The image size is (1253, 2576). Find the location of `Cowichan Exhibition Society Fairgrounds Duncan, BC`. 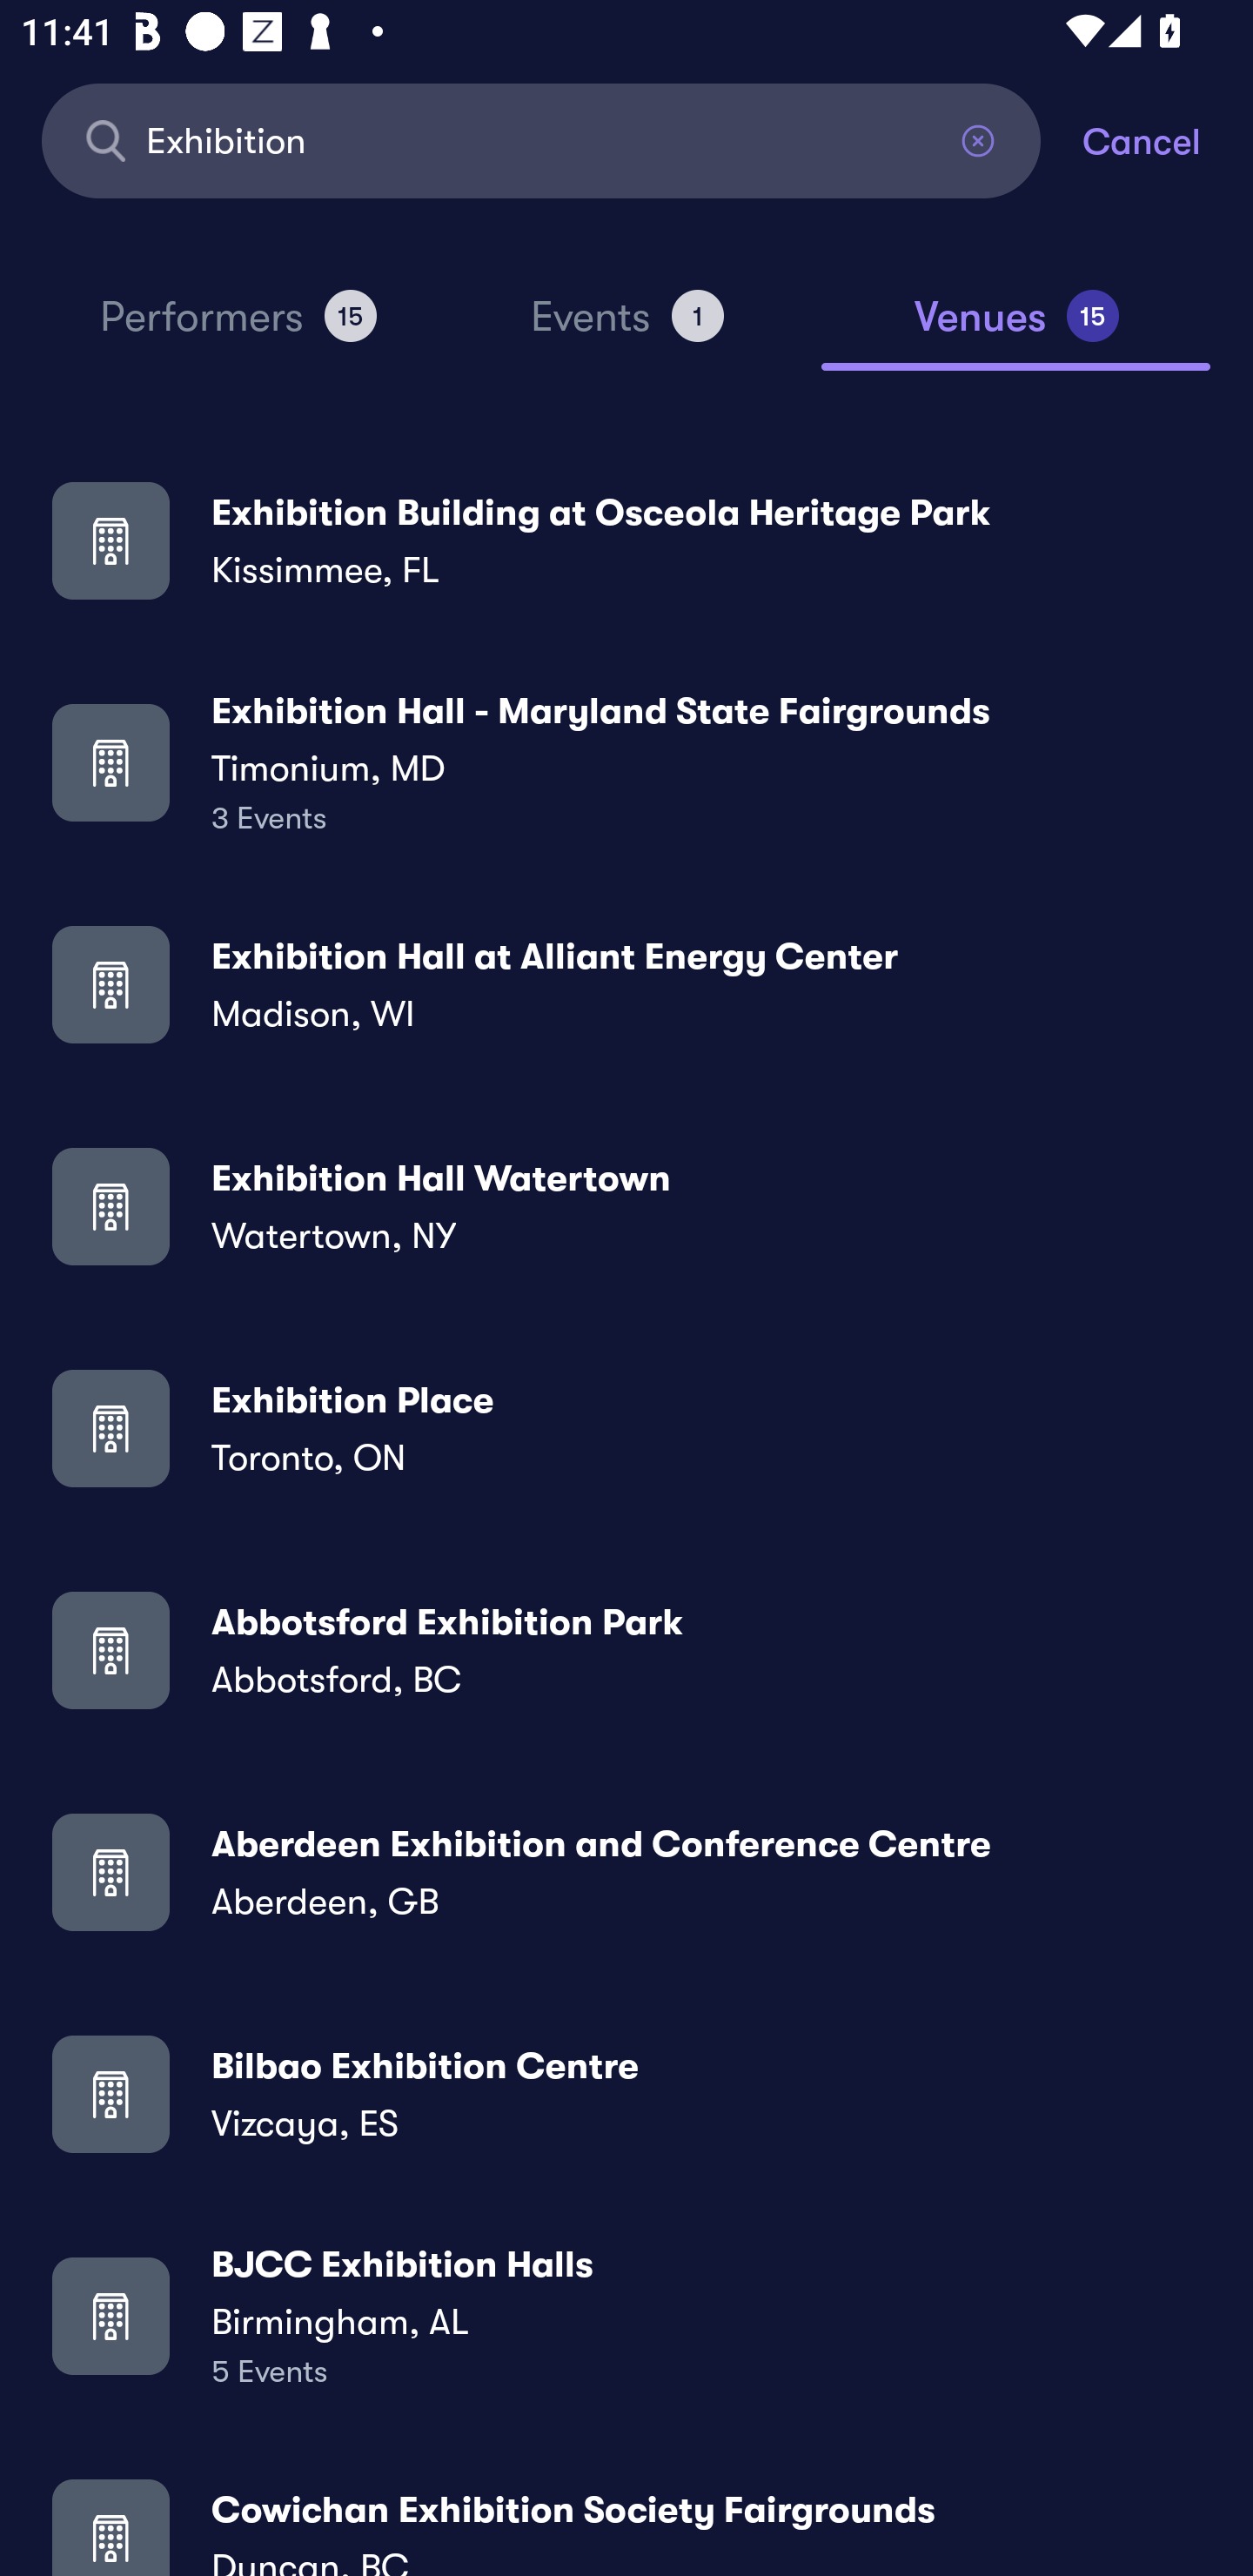

Cowichan Exhibition Society Fairgrounds Duncan, BC is located at coordinates (626, 2518).